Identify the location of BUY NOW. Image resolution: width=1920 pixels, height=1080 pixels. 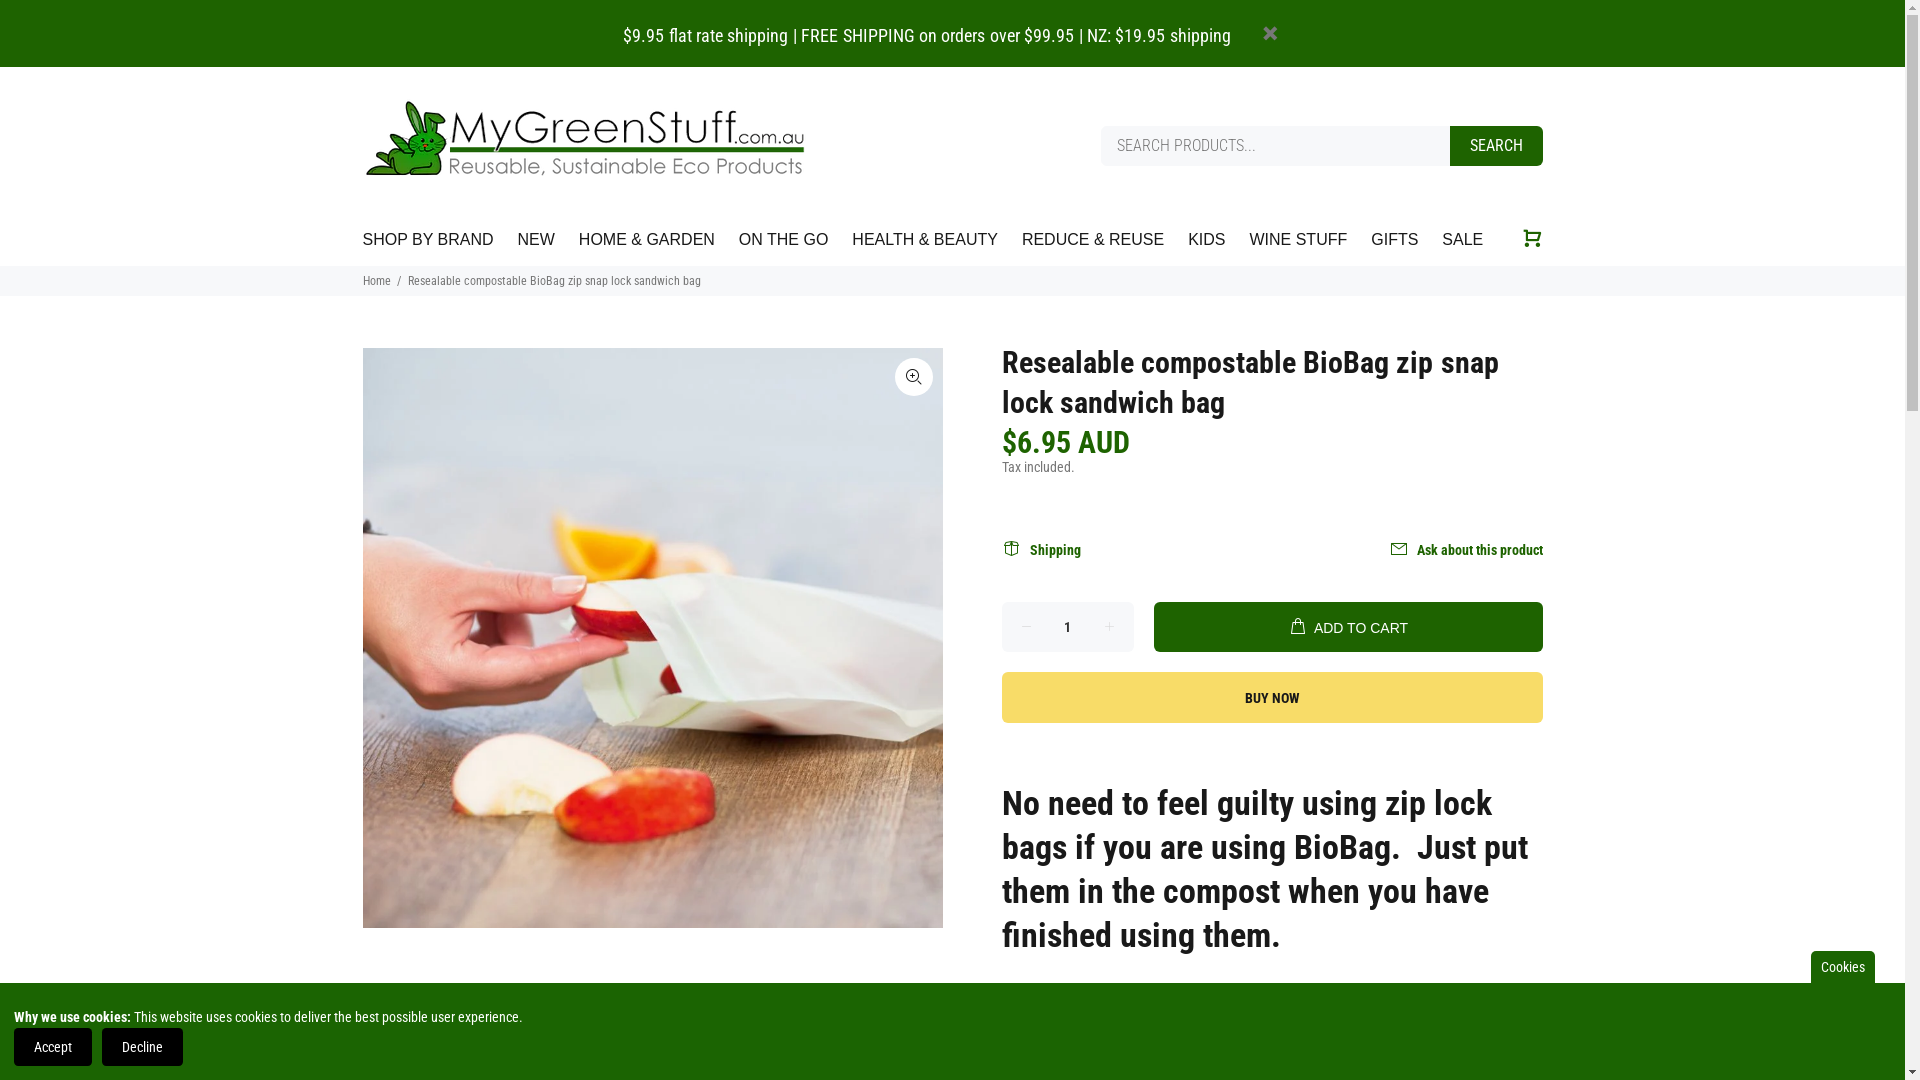
(1272, 698).